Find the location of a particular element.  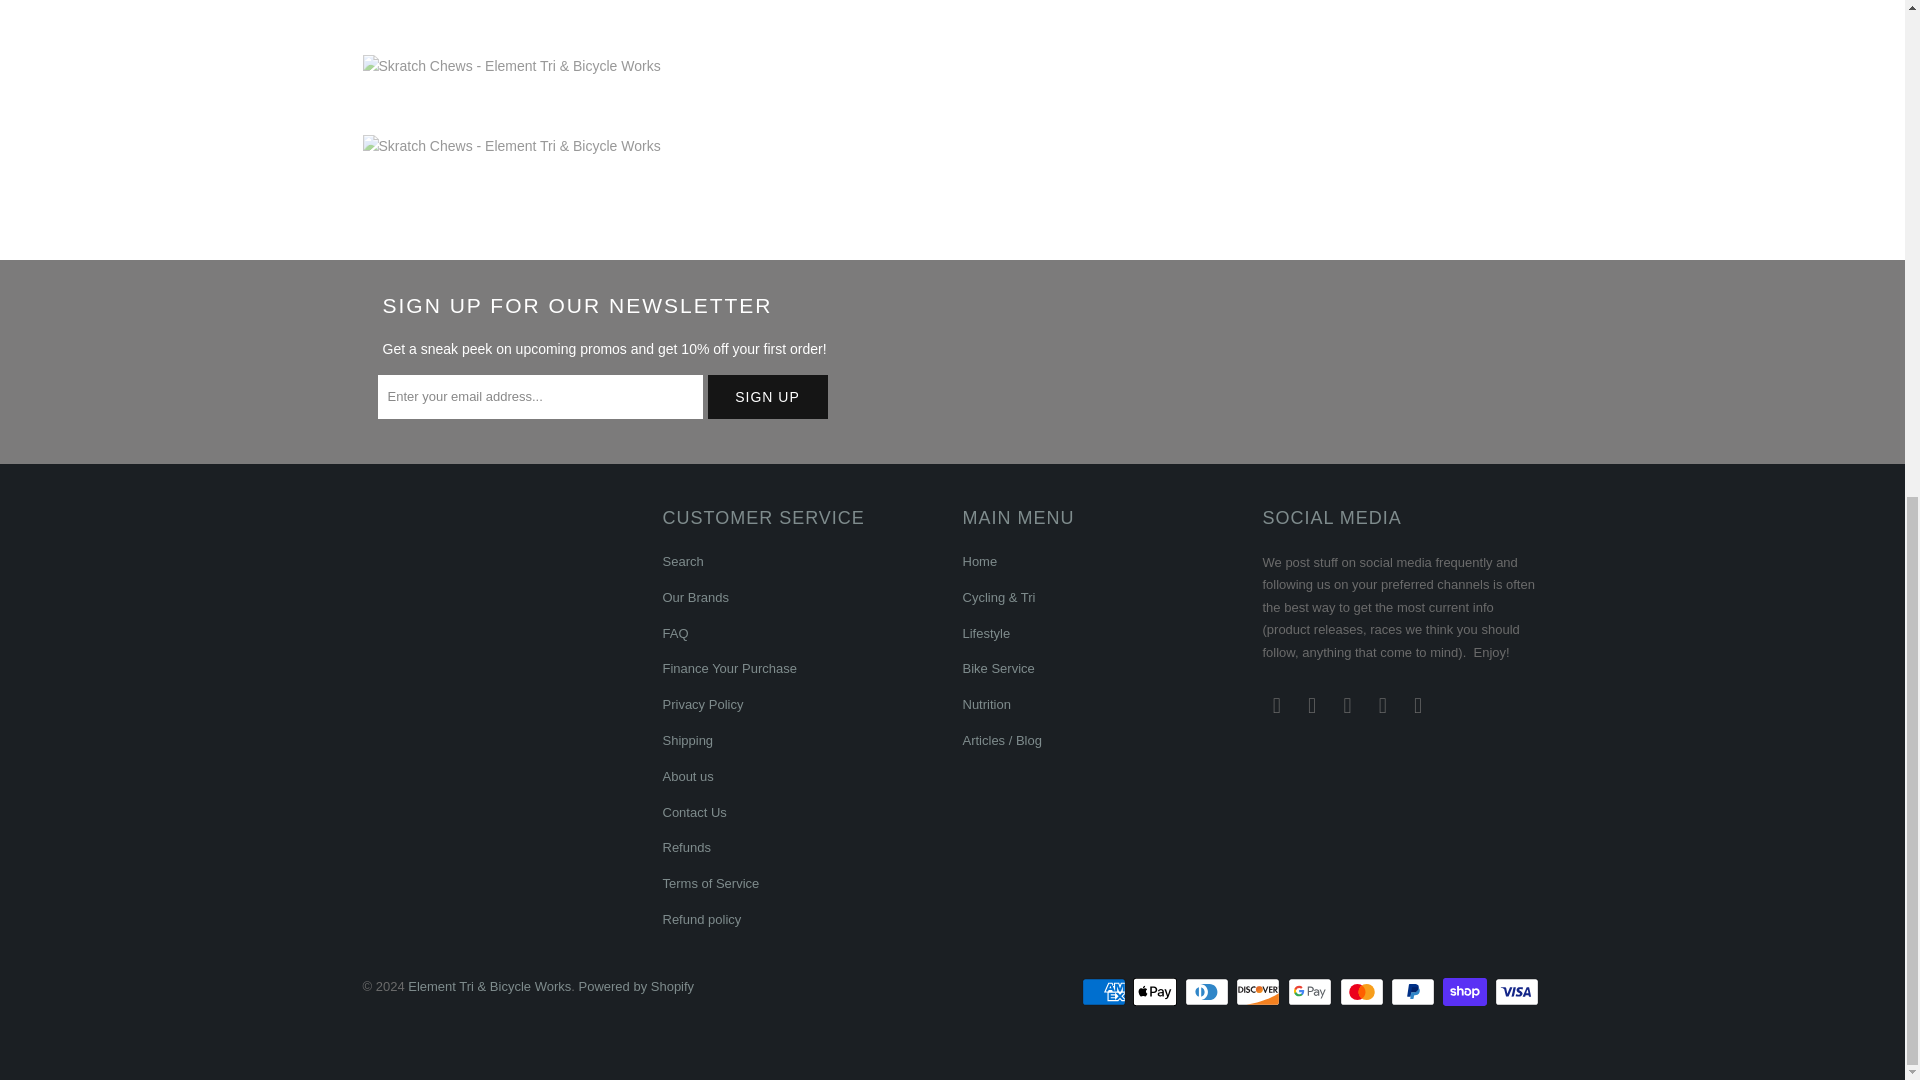

PayPal is located at coordinates (1414, 992).